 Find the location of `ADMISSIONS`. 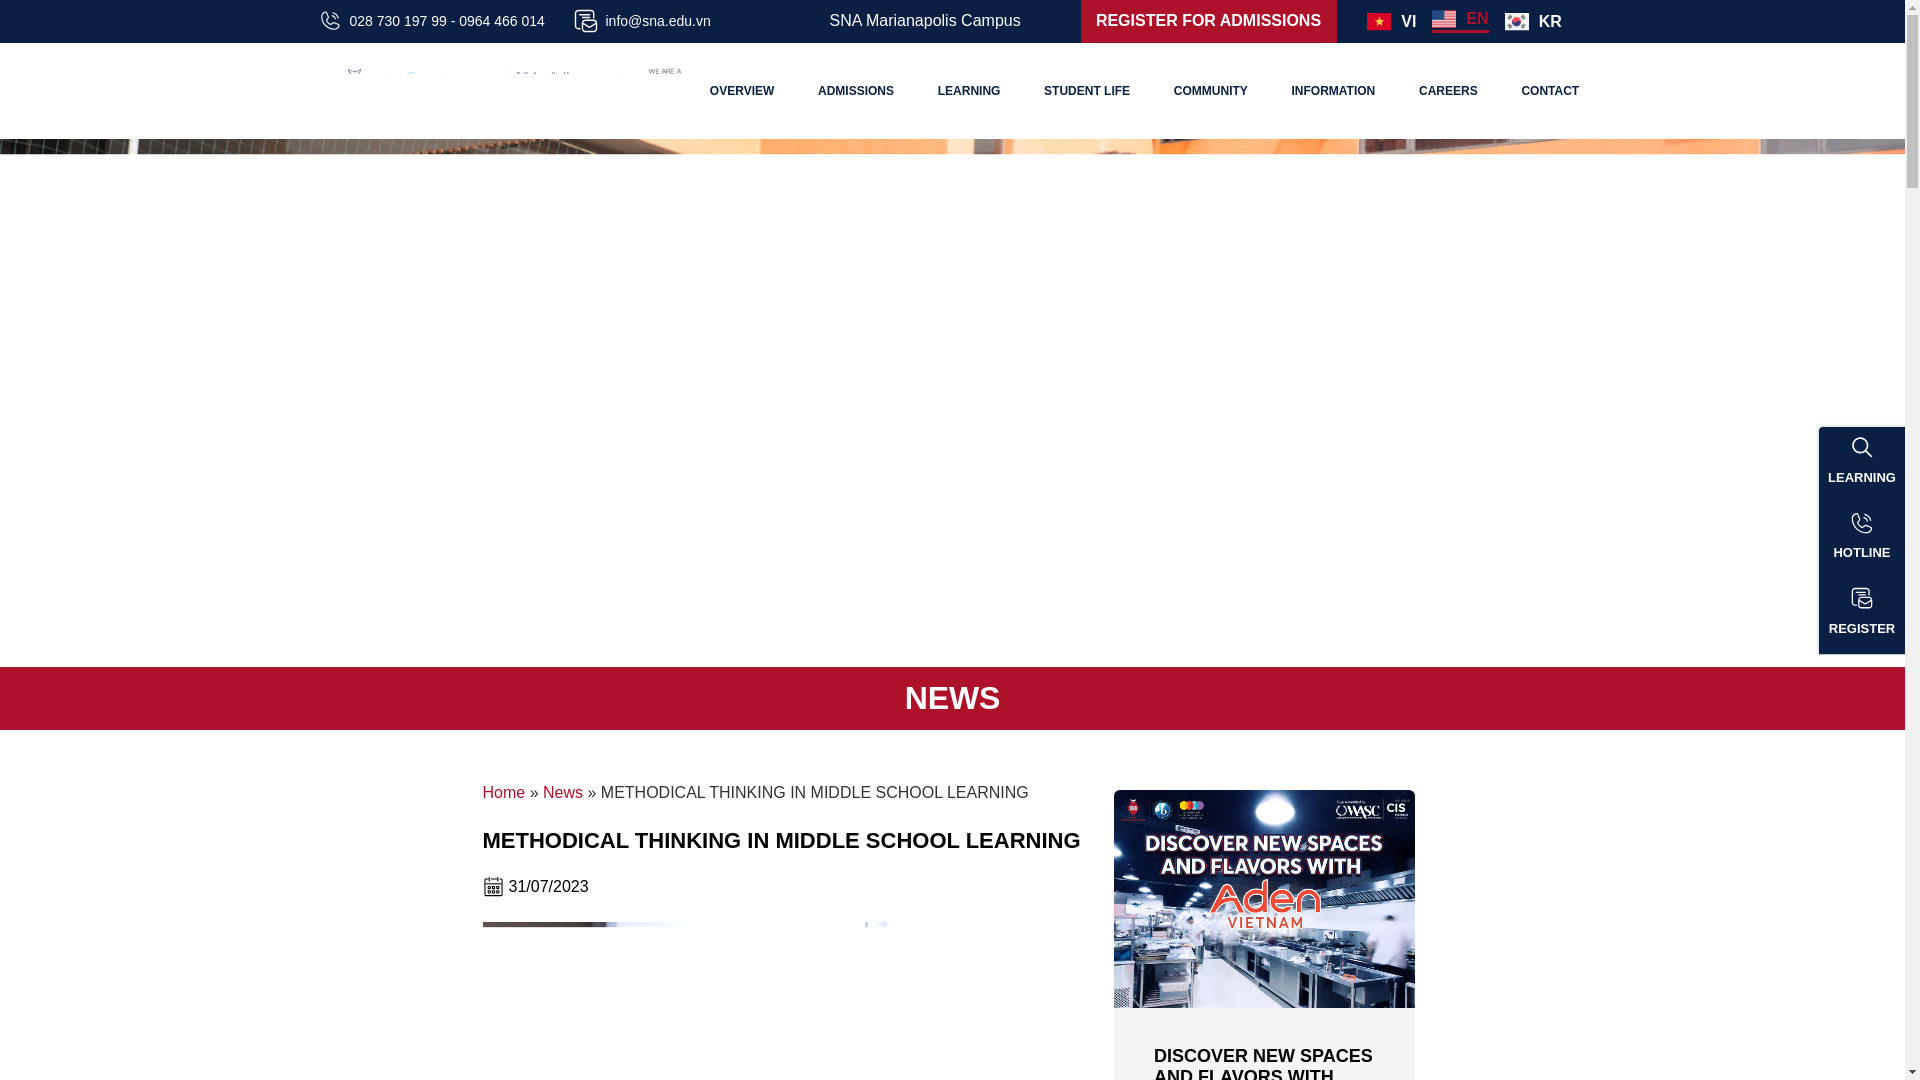

ADMISSIONS is located at coordinates (856, 90).